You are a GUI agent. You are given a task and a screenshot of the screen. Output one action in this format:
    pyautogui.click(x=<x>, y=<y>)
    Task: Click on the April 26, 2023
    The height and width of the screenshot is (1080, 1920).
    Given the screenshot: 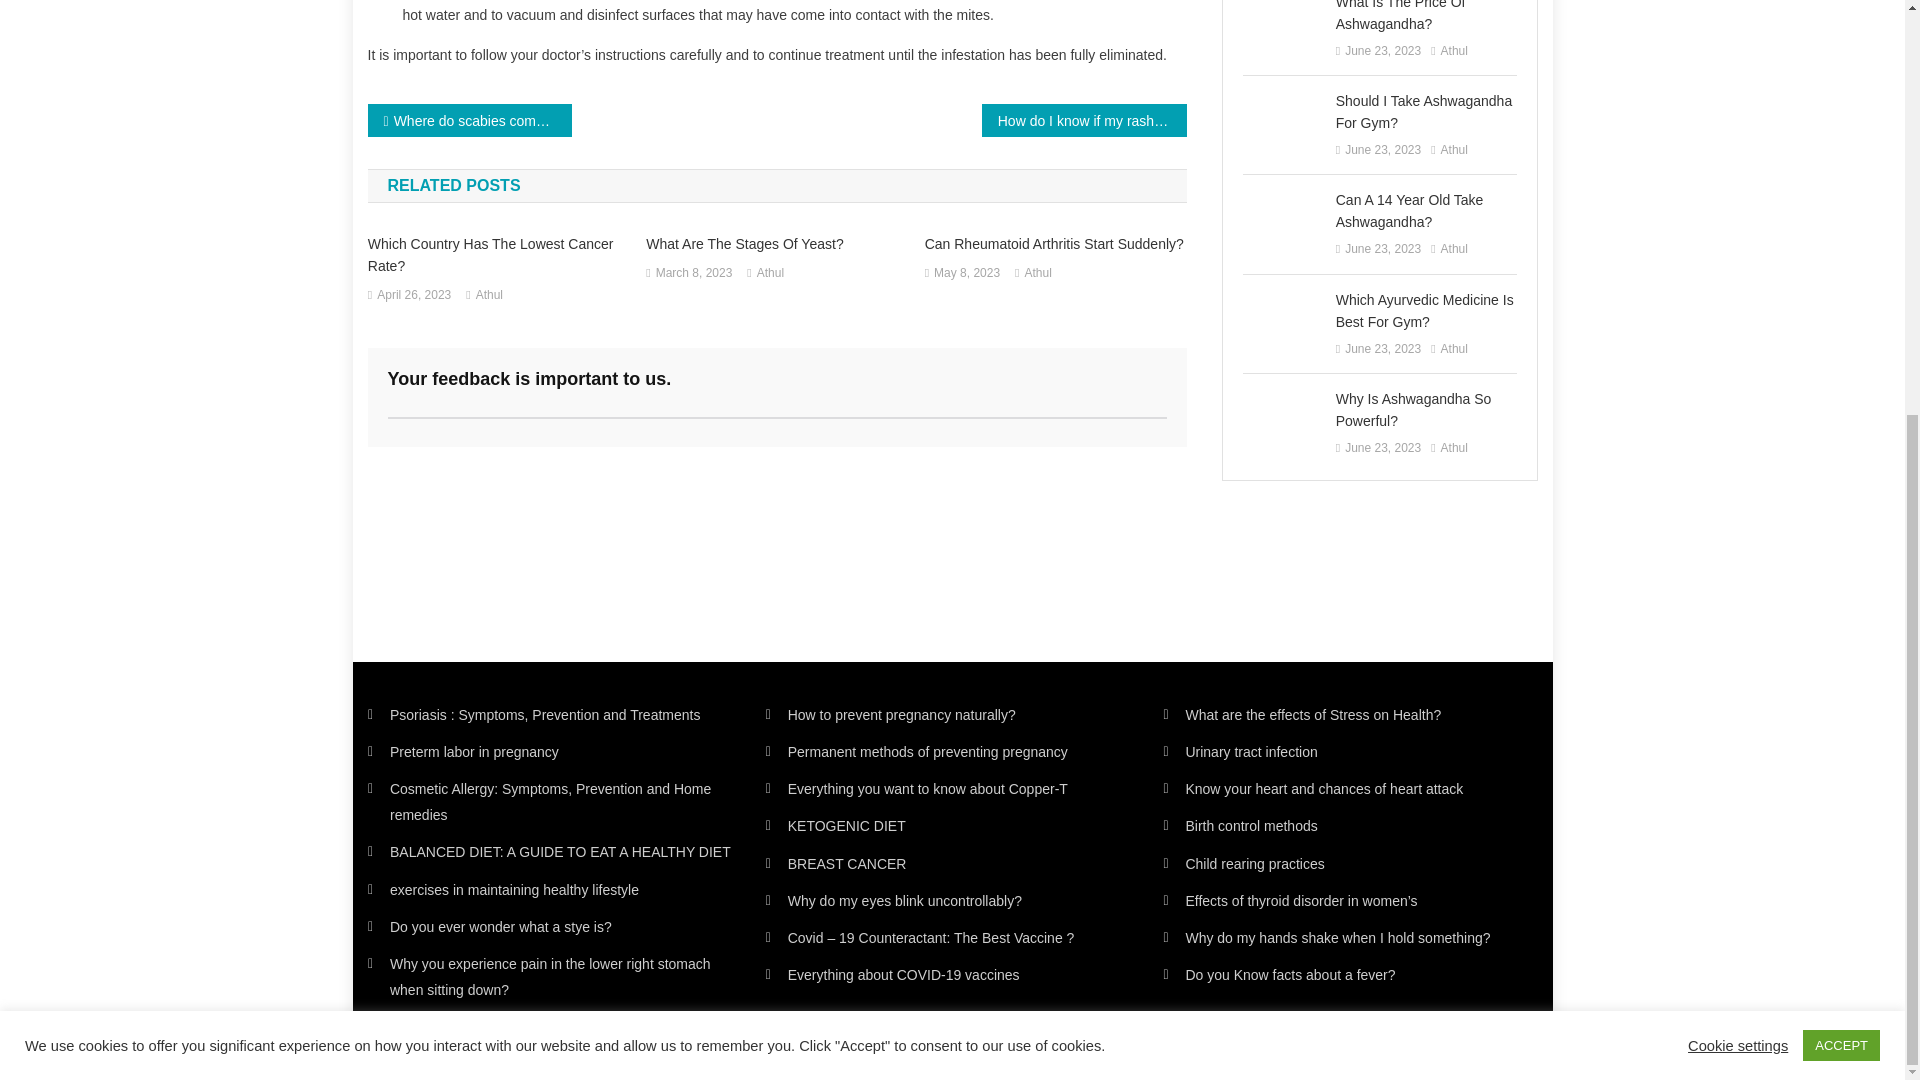 What is the action you would take?
    pyautogui.click(x=414, y=296)
    